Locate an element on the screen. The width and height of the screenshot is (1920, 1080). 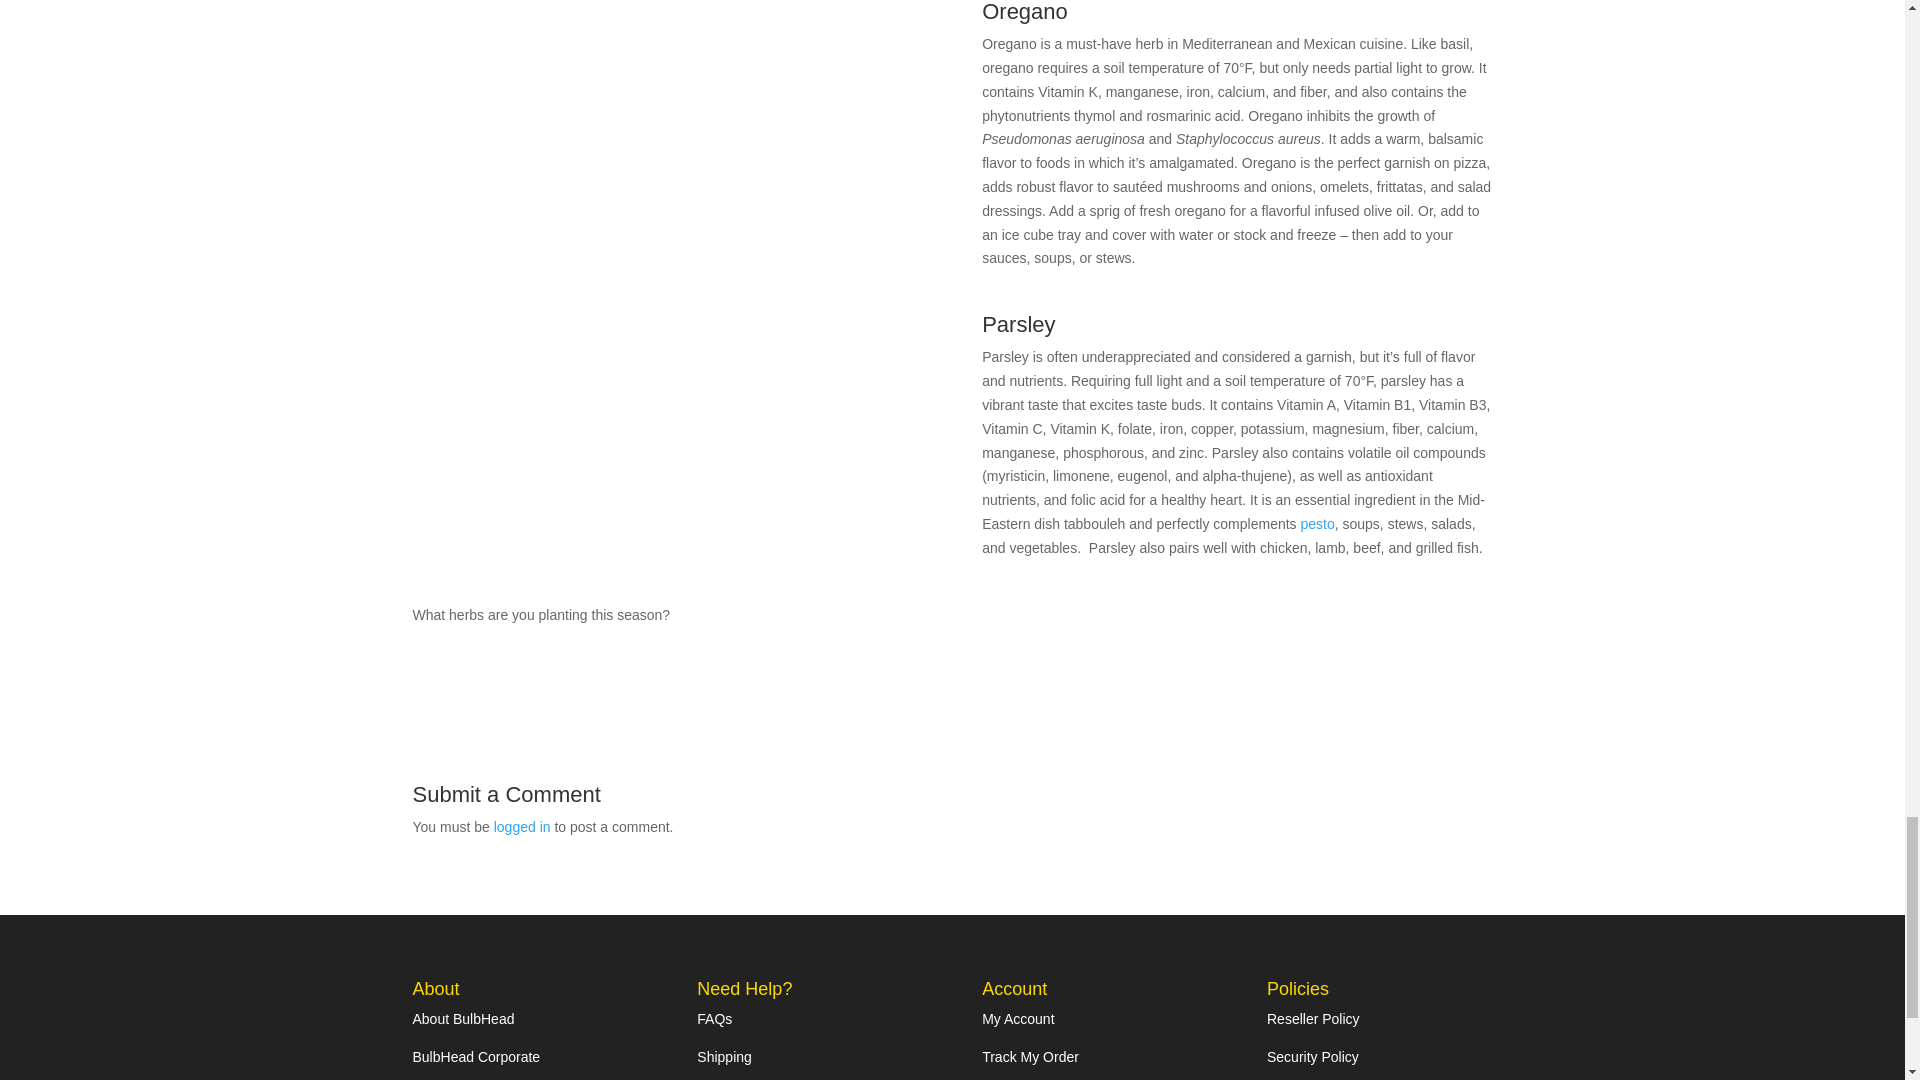
Shipping is located at coordinates (724, 1056).